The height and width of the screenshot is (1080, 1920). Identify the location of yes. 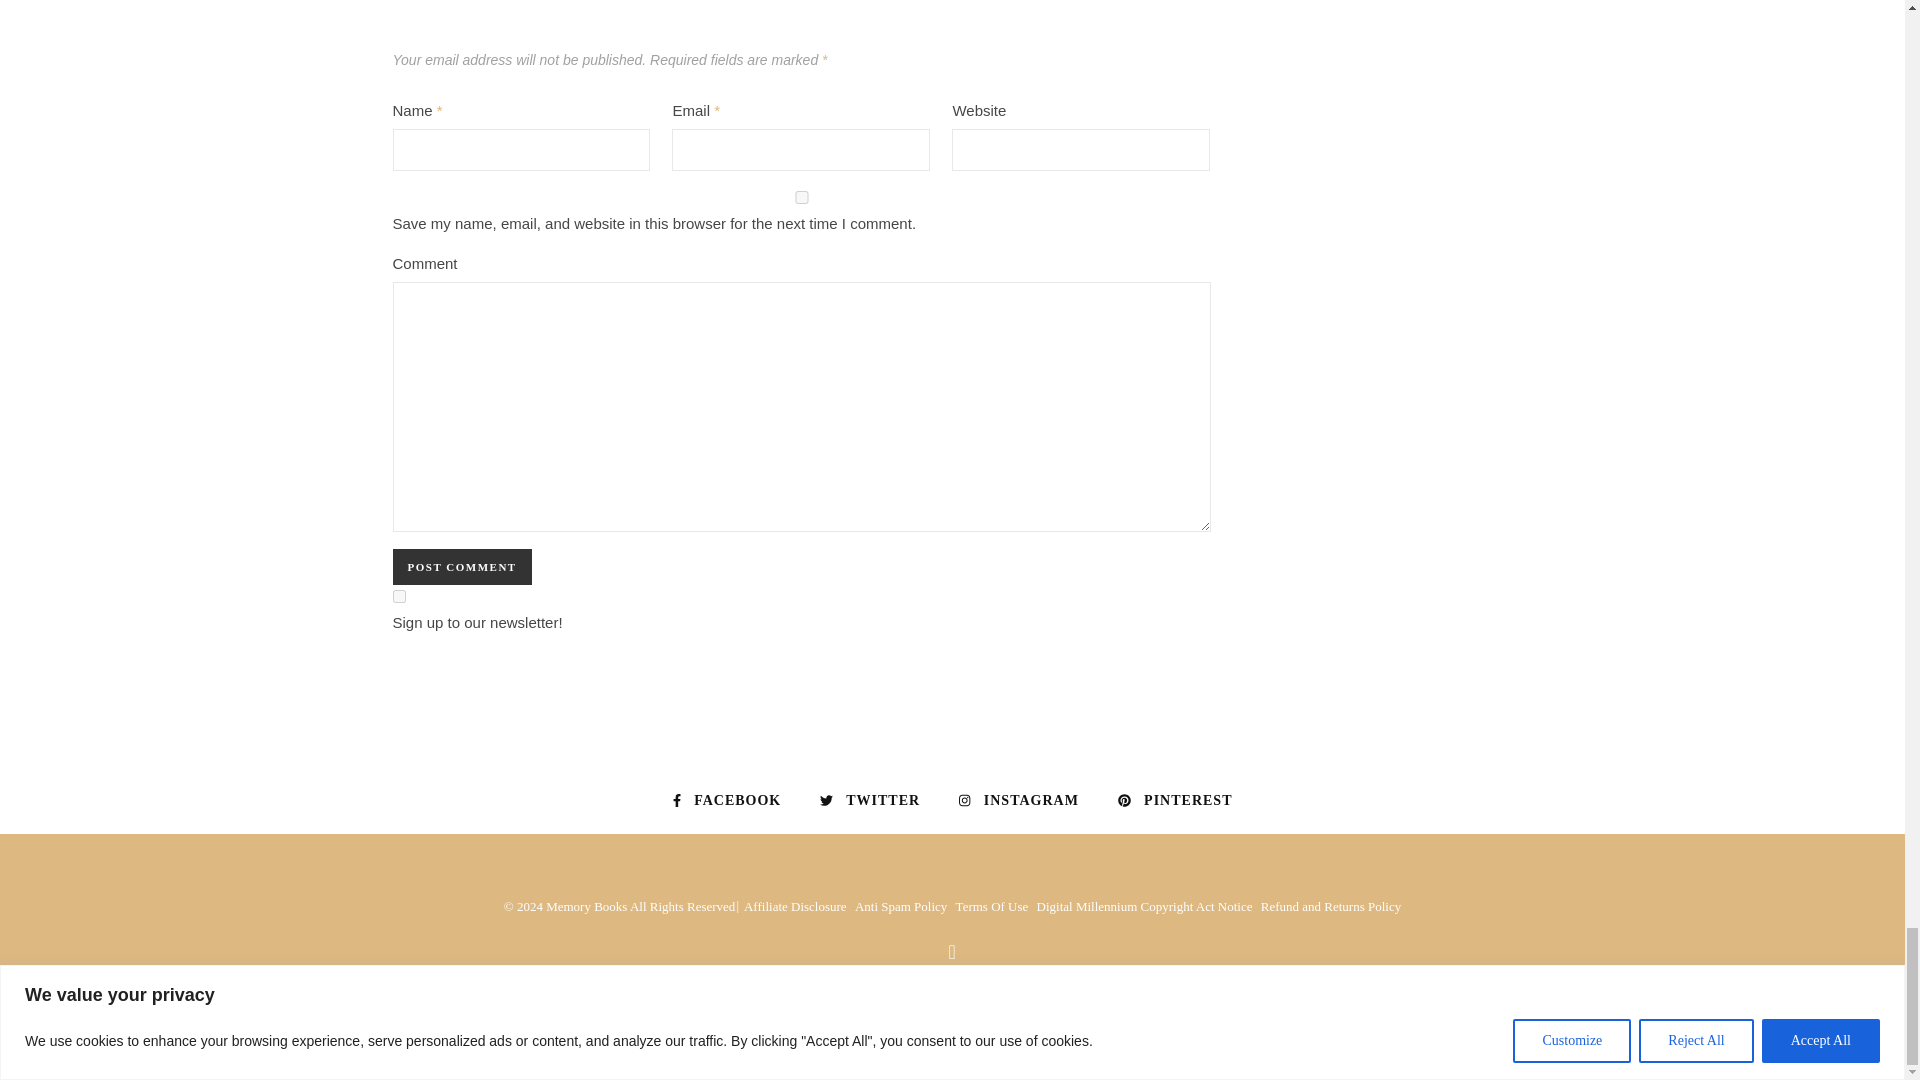
(800, 198).